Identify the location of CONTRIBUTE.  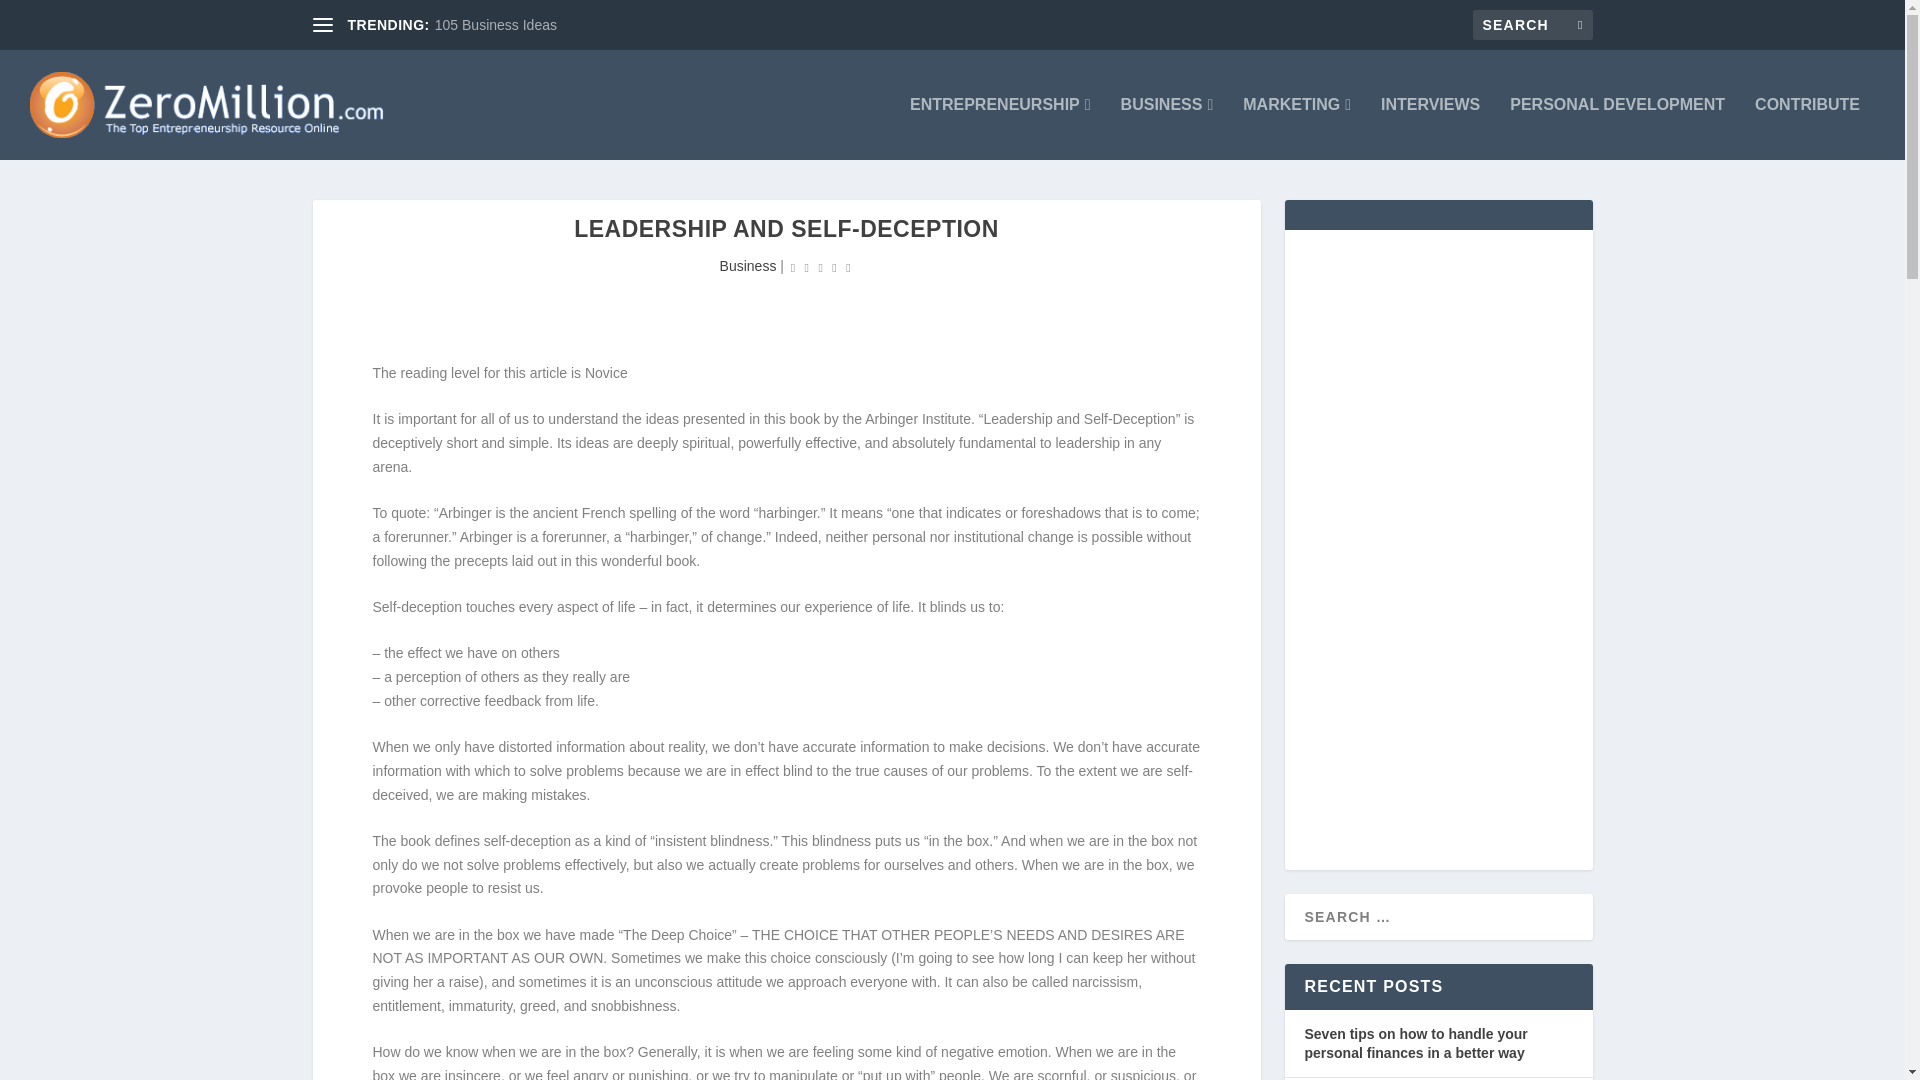
(1807, 128).